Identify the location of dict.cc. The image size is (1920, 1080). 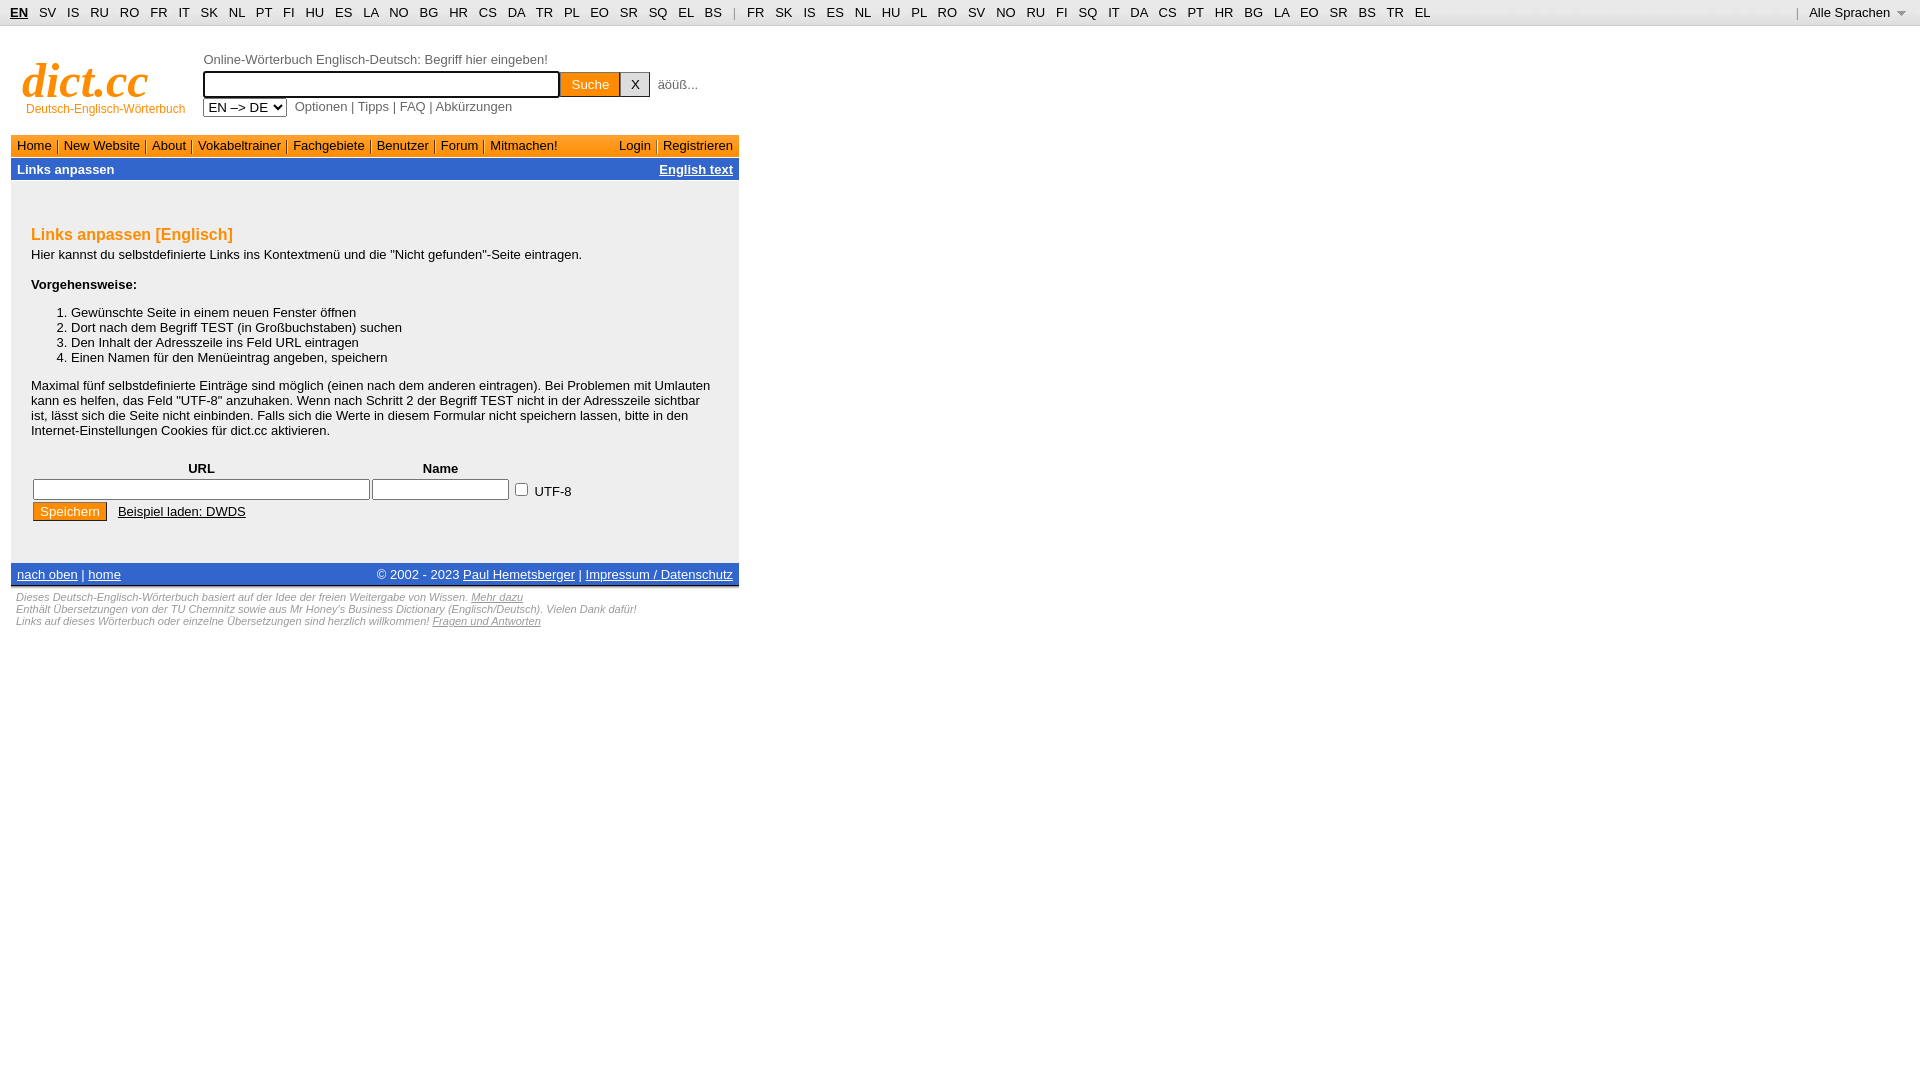
(86, 80).